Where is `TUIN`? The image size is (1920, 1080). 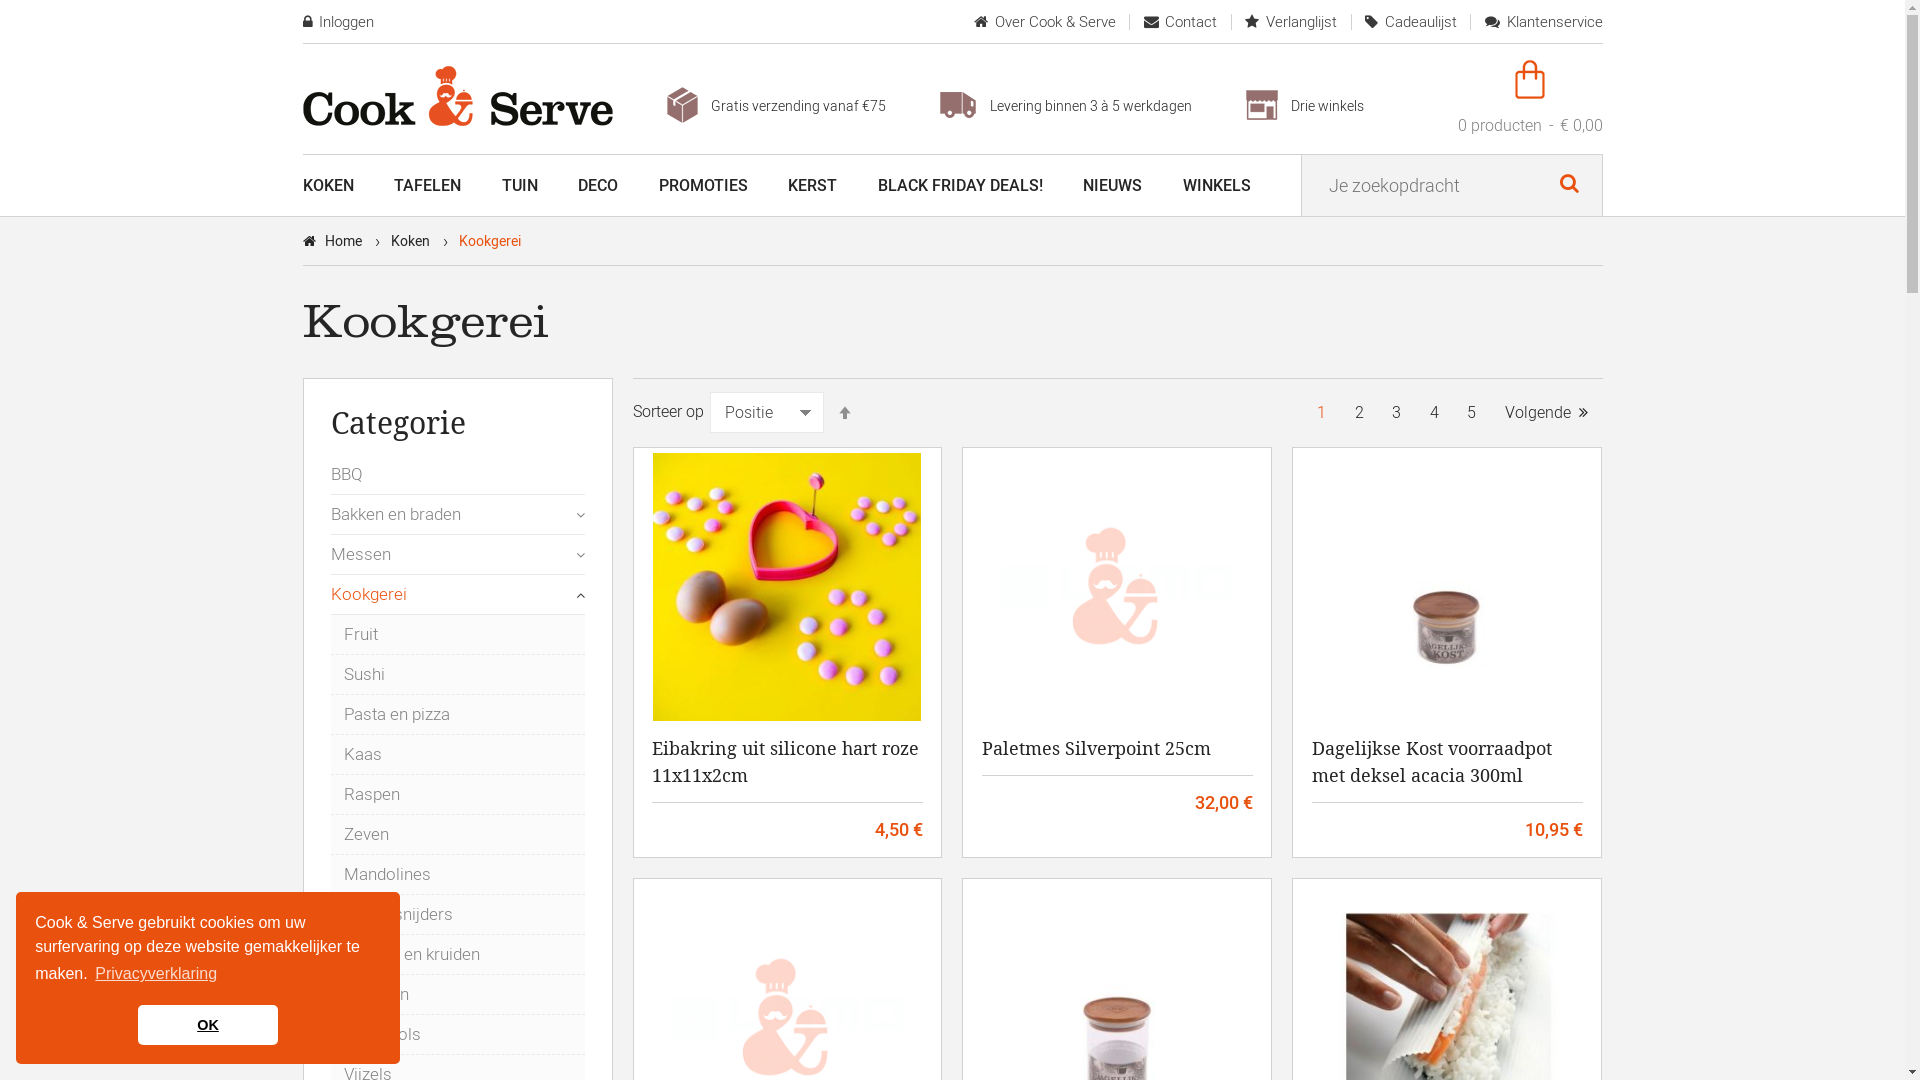 TUIN is located at coordinates (520, 186).